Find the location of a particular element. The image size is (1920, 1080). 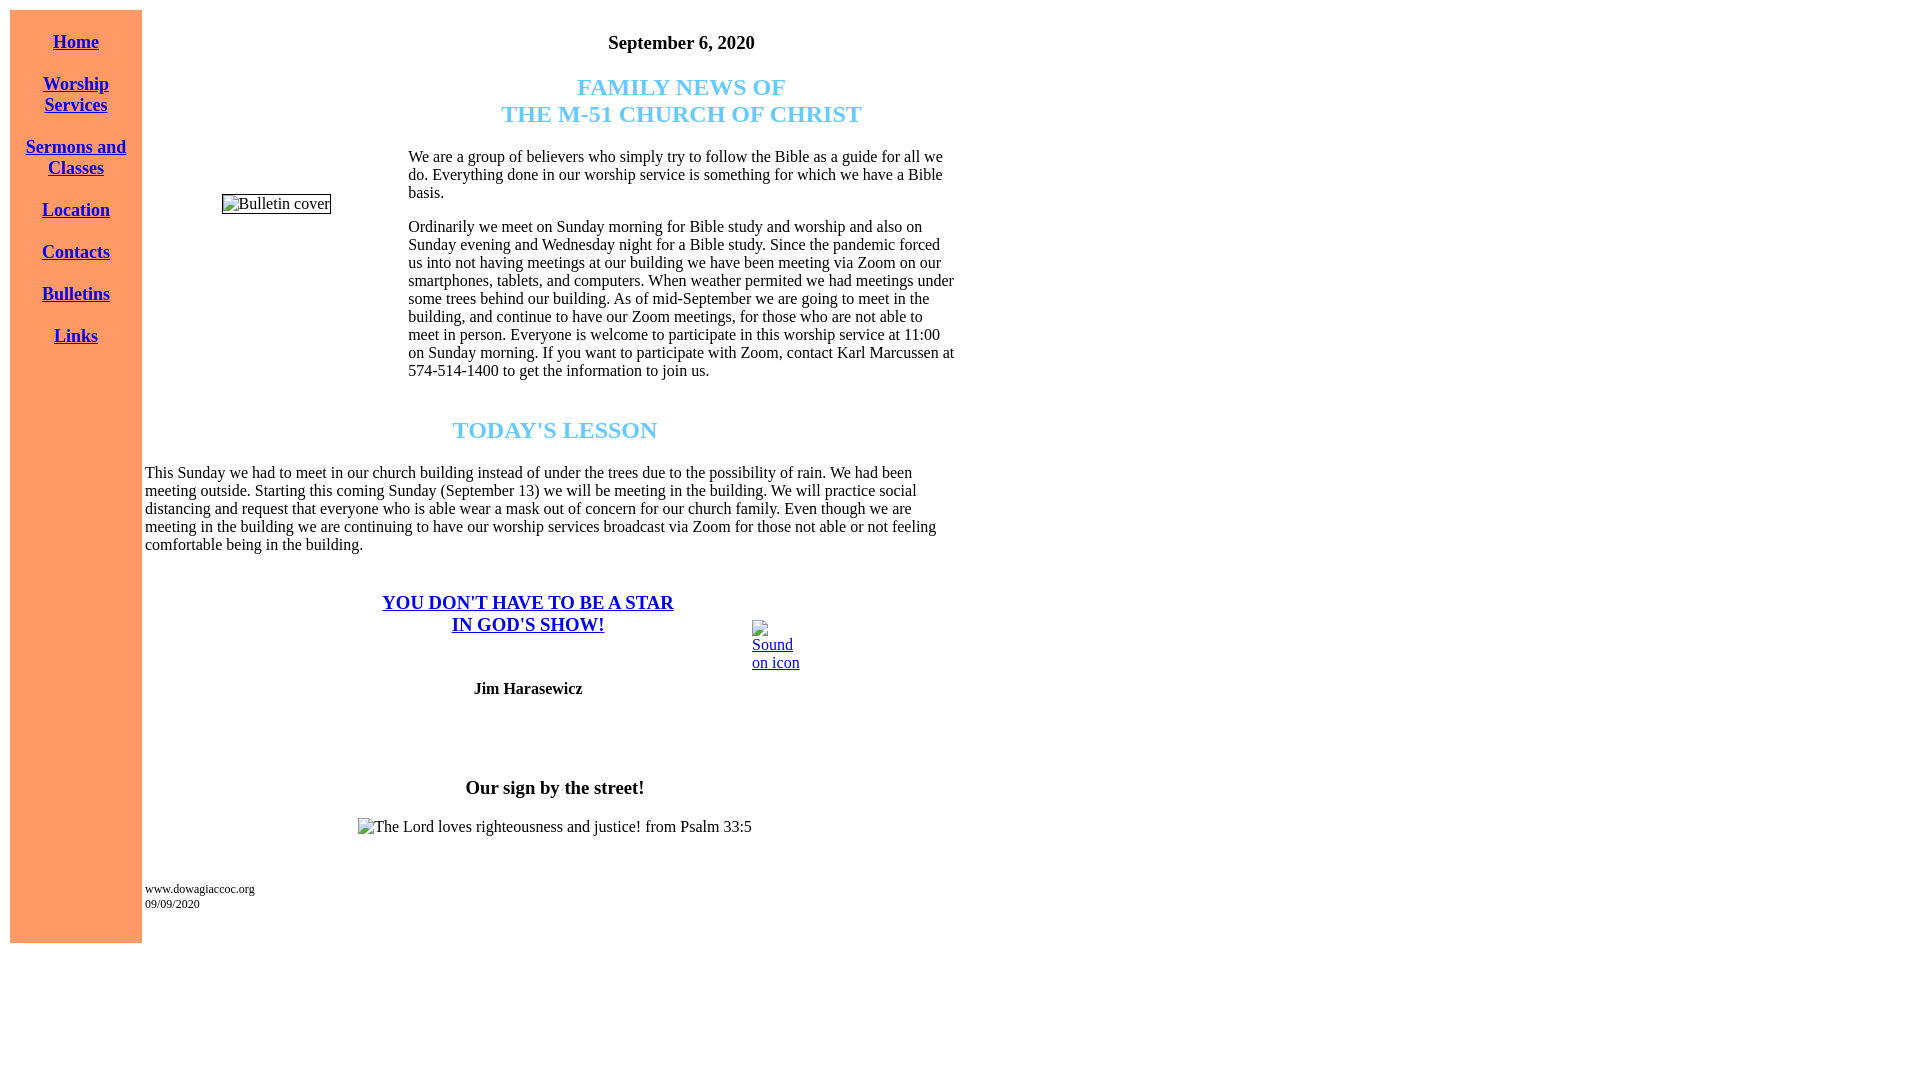

Contacts is located at coordinates (76, 252).